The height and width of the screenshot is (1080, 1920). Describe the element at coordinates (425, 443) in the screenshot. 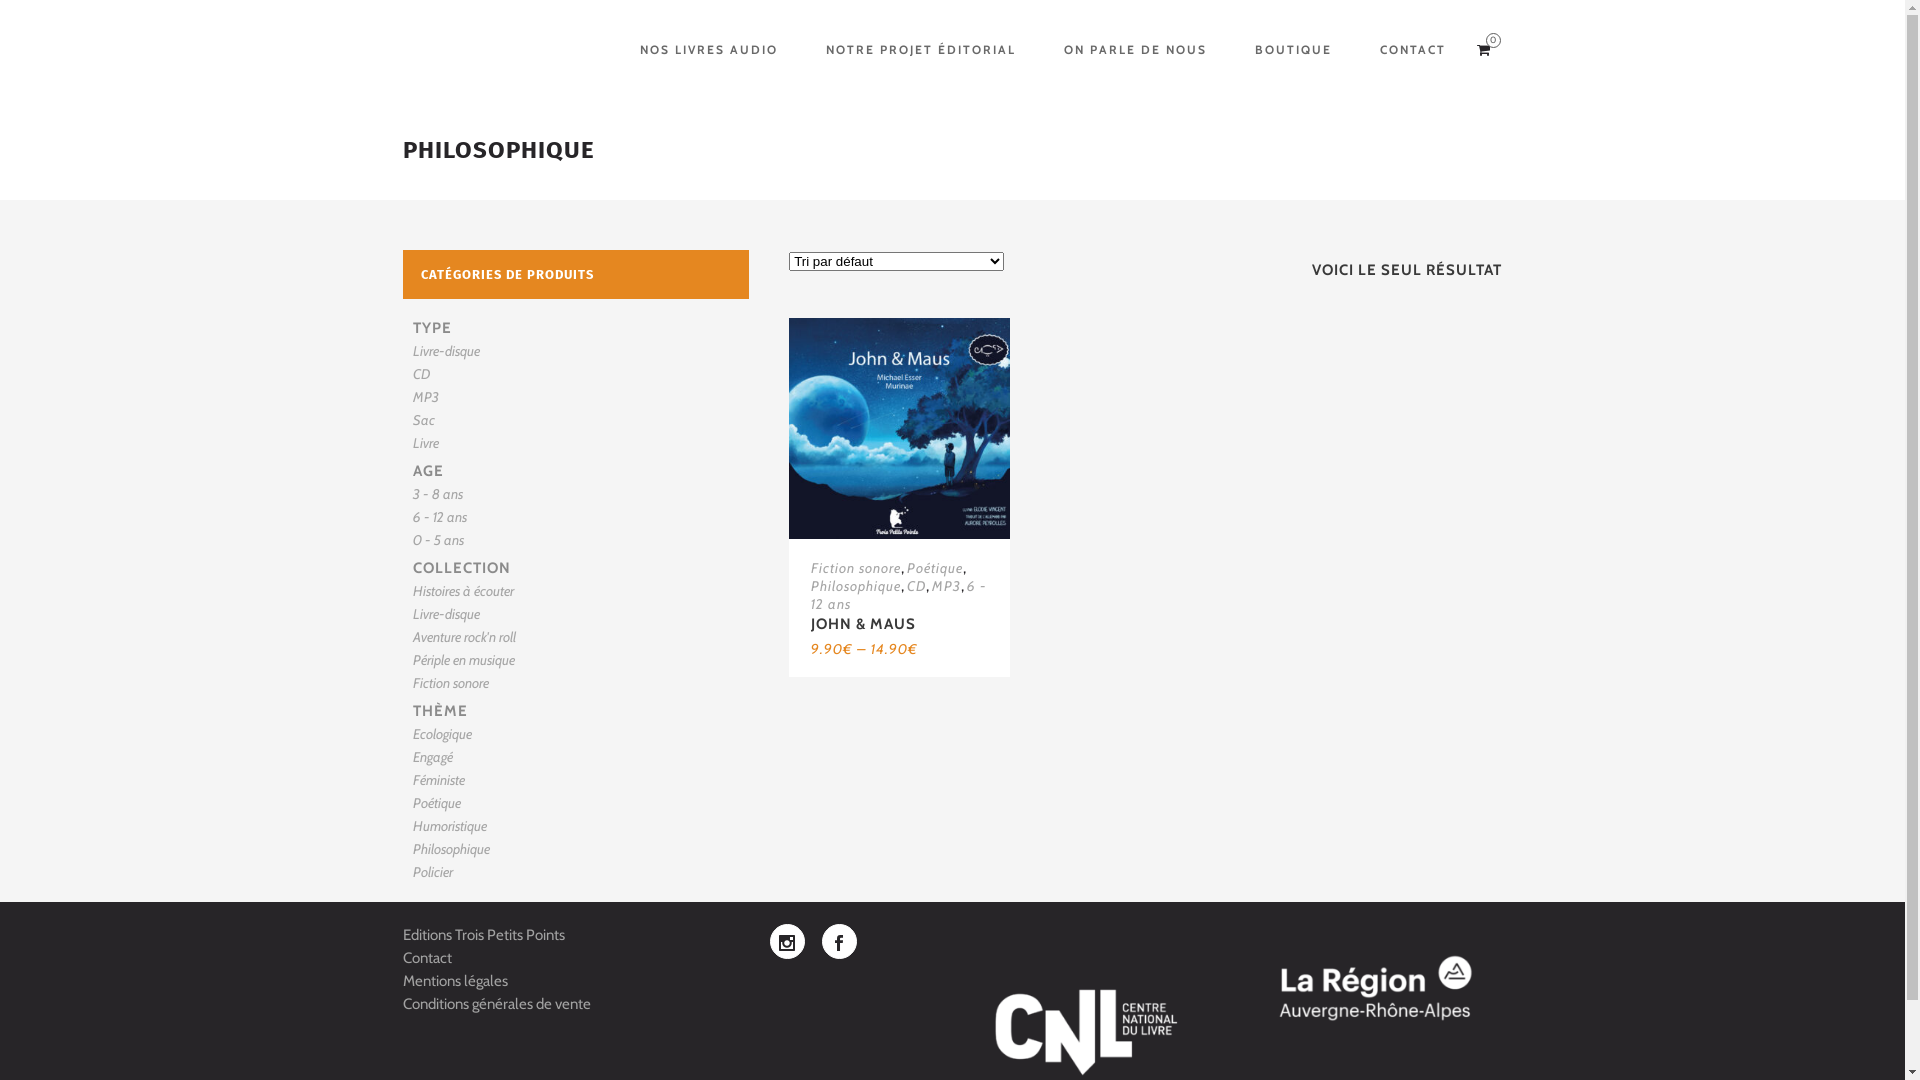

I see `Livre` at that location.